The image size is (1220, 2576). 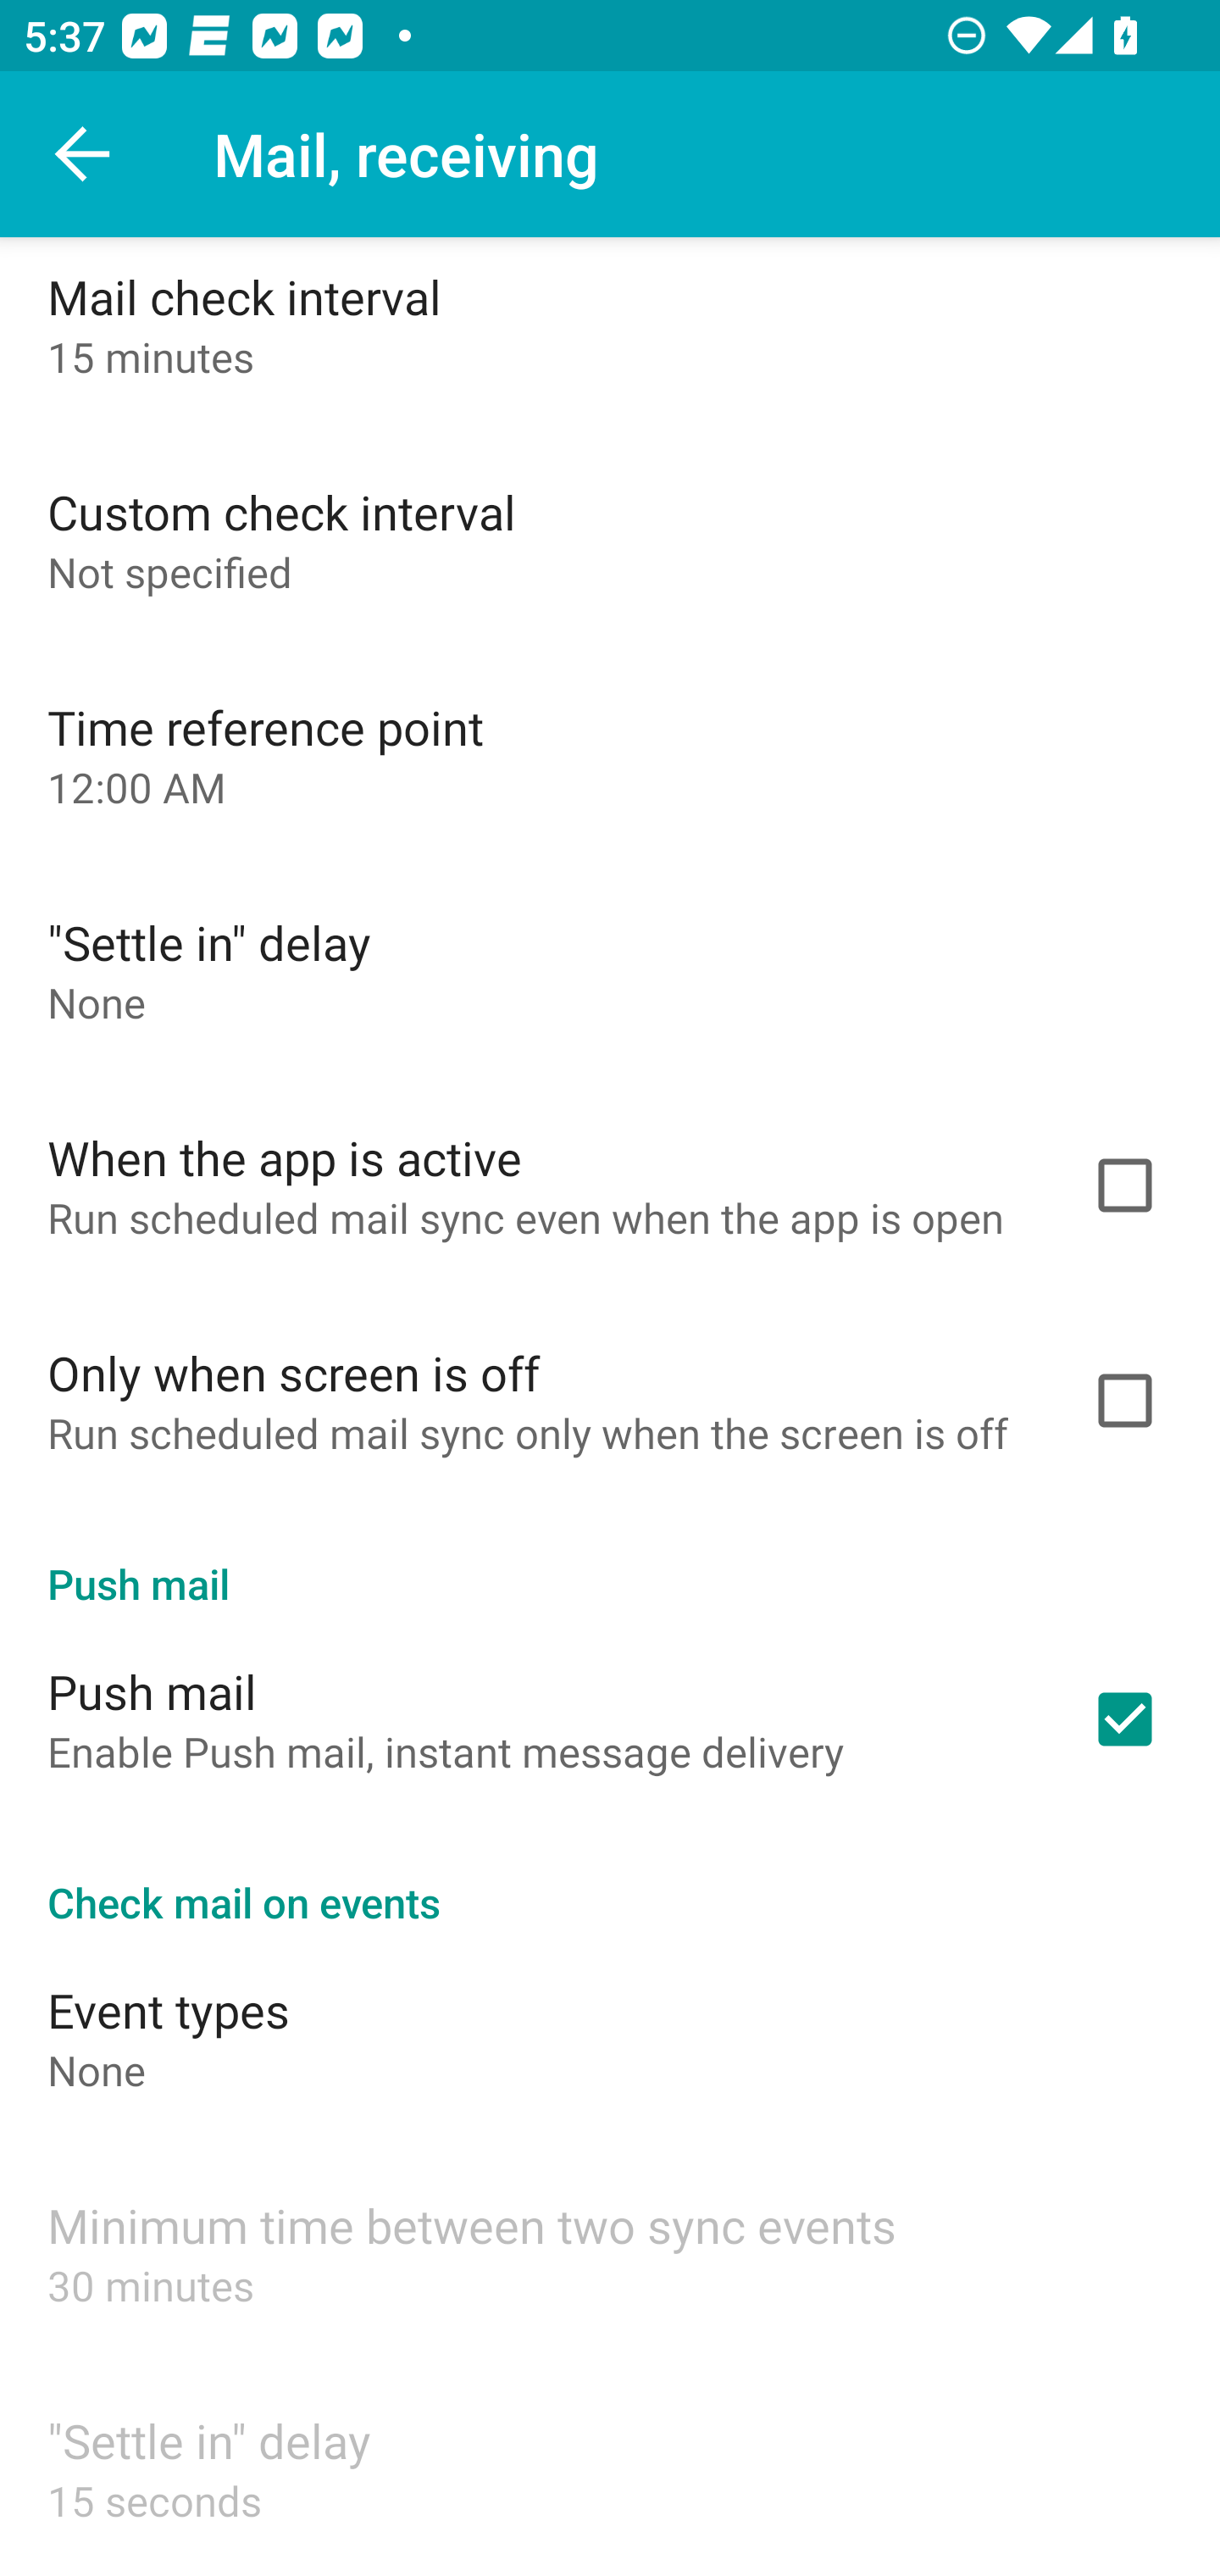 I want to click on Event types None, so click(x=610, y=2037).